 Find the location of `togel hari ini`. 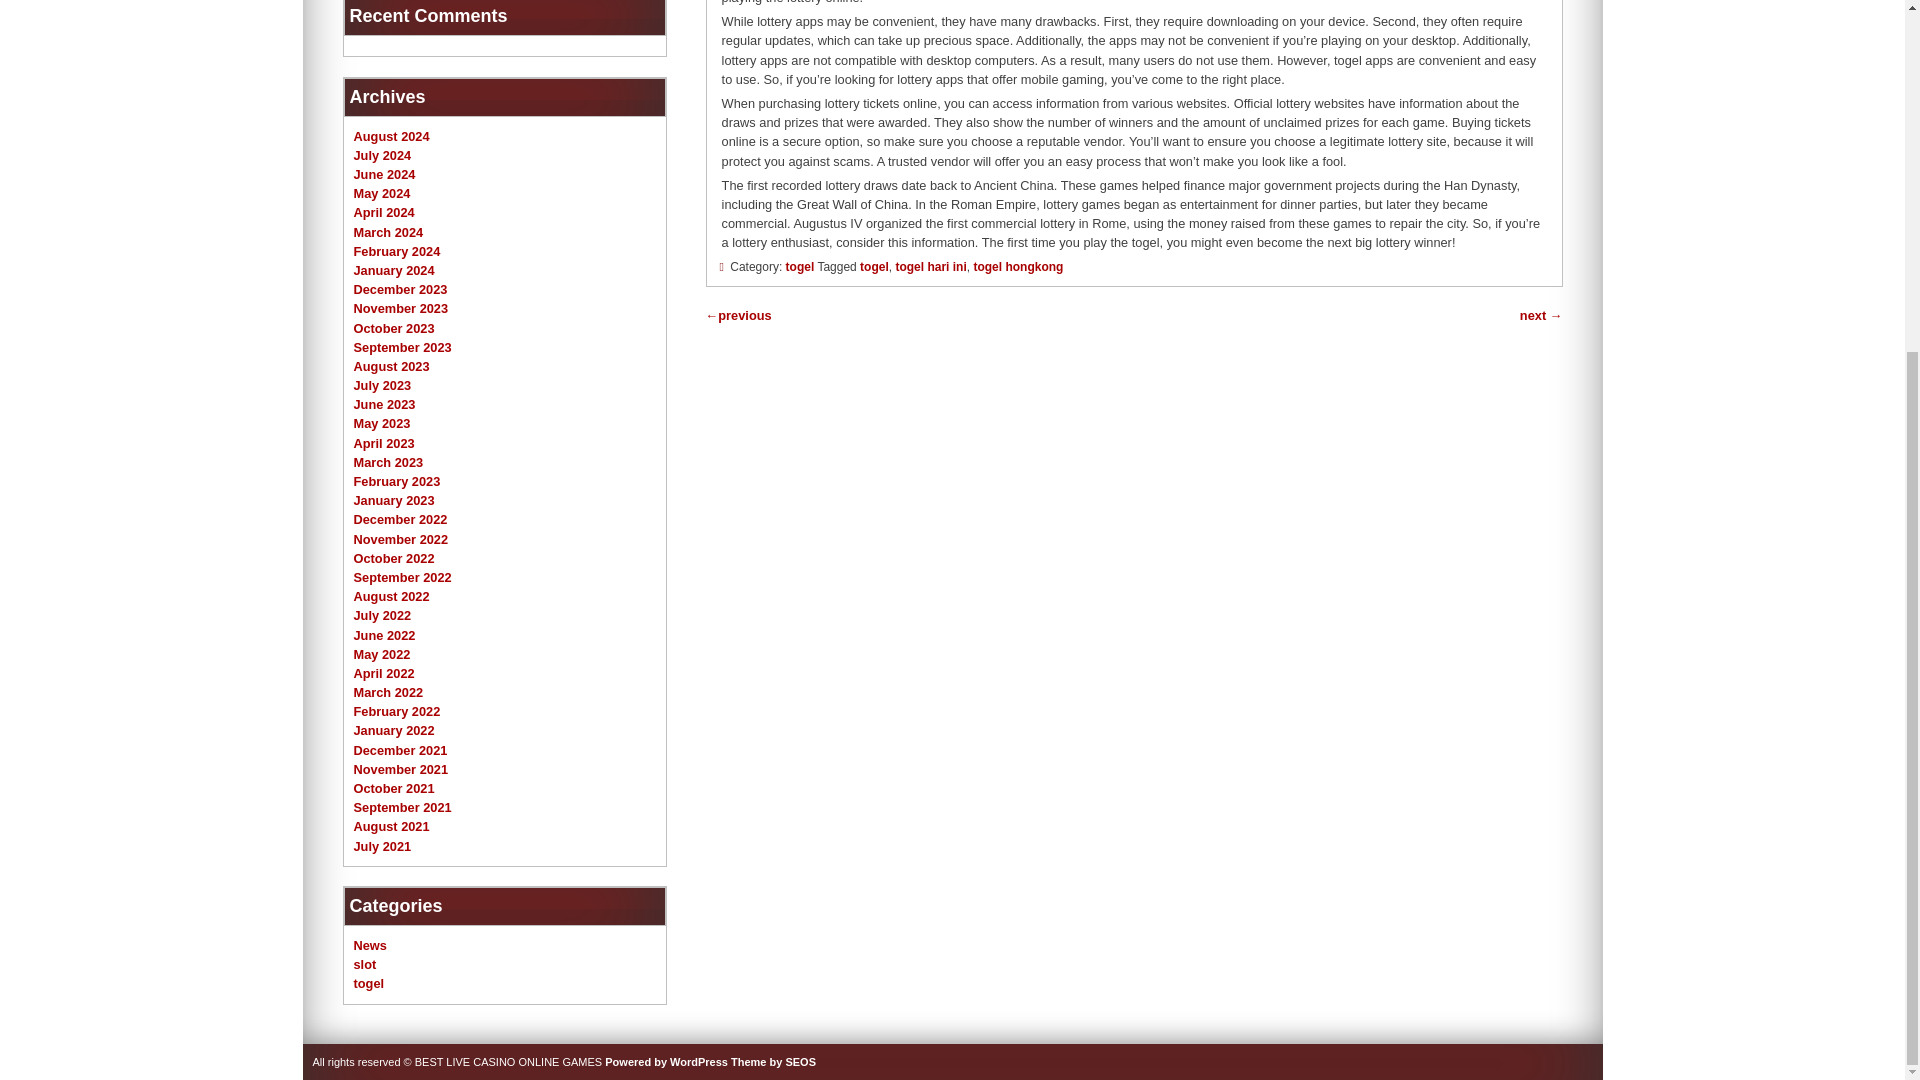

togel hari ini is located at coordinates (930, 267).